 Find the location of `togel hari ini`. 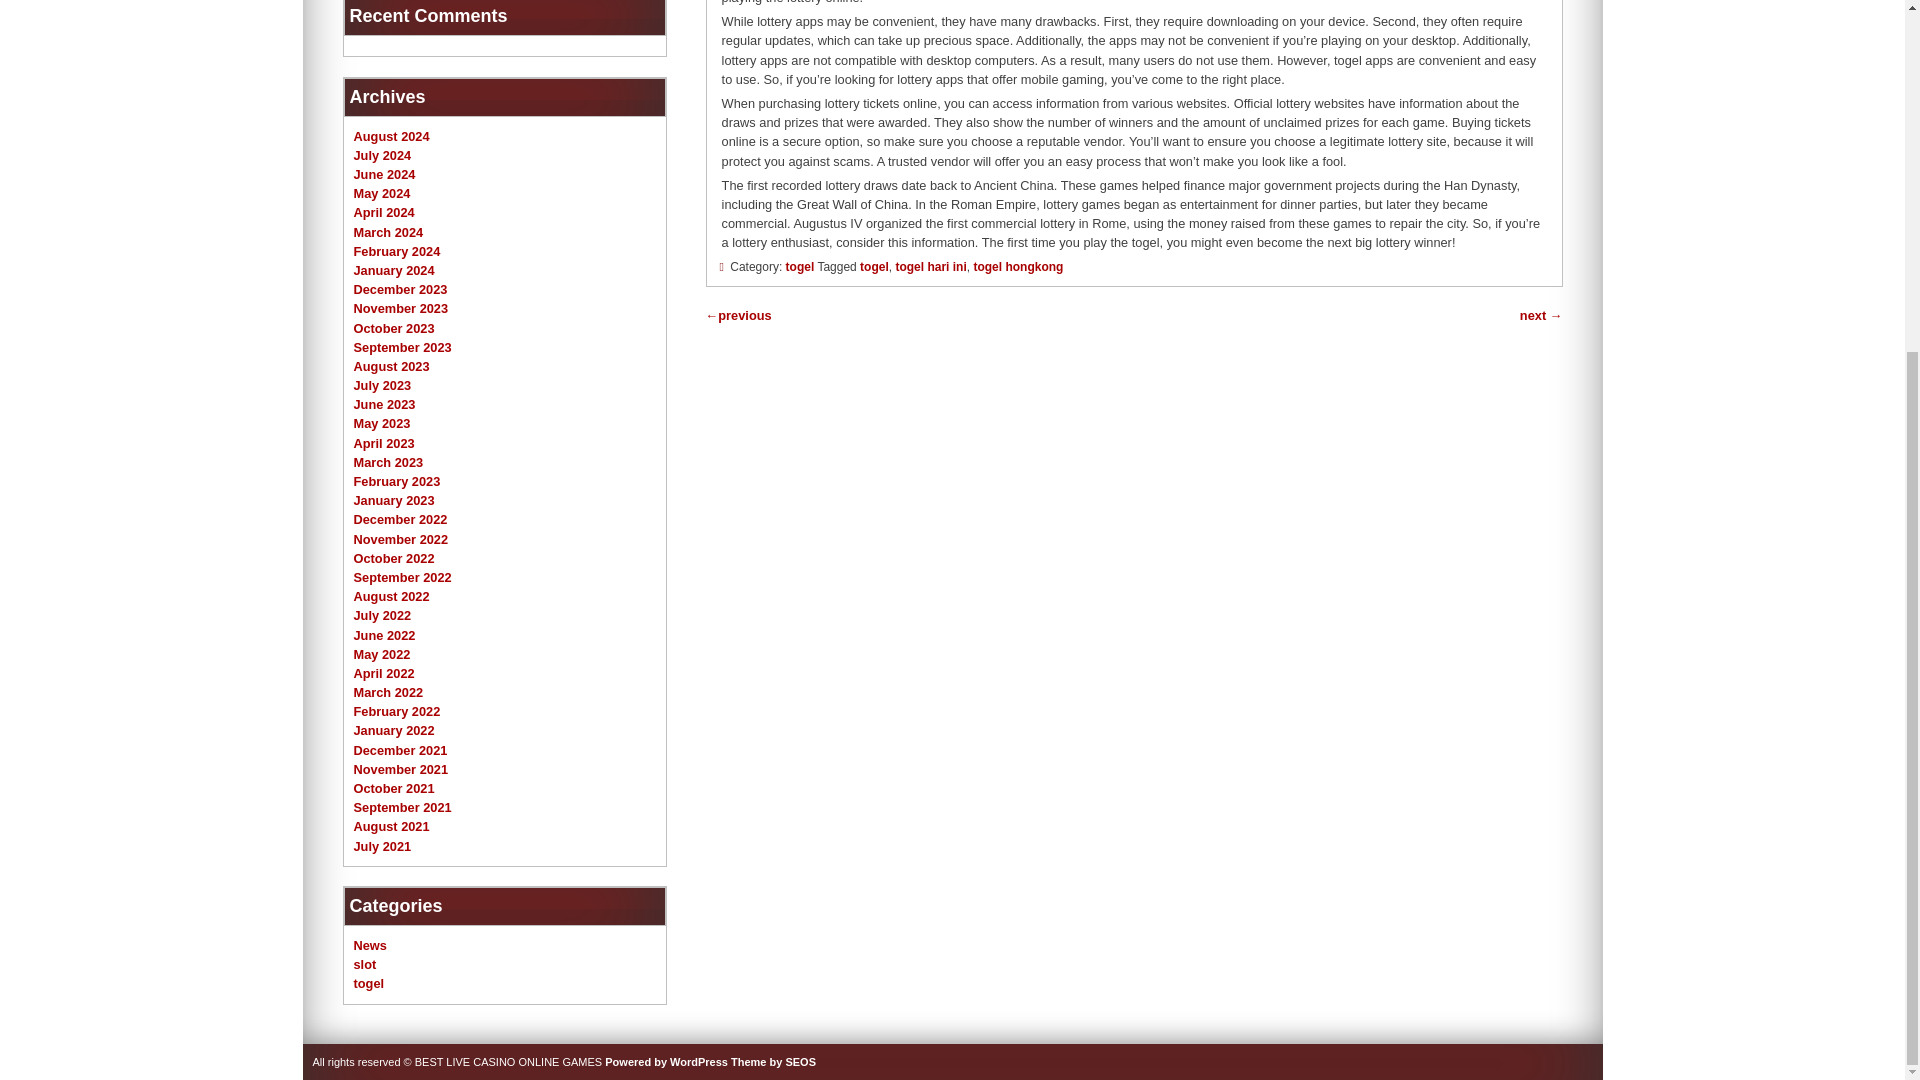

togel hari ini is located at coordinates (930, 267).